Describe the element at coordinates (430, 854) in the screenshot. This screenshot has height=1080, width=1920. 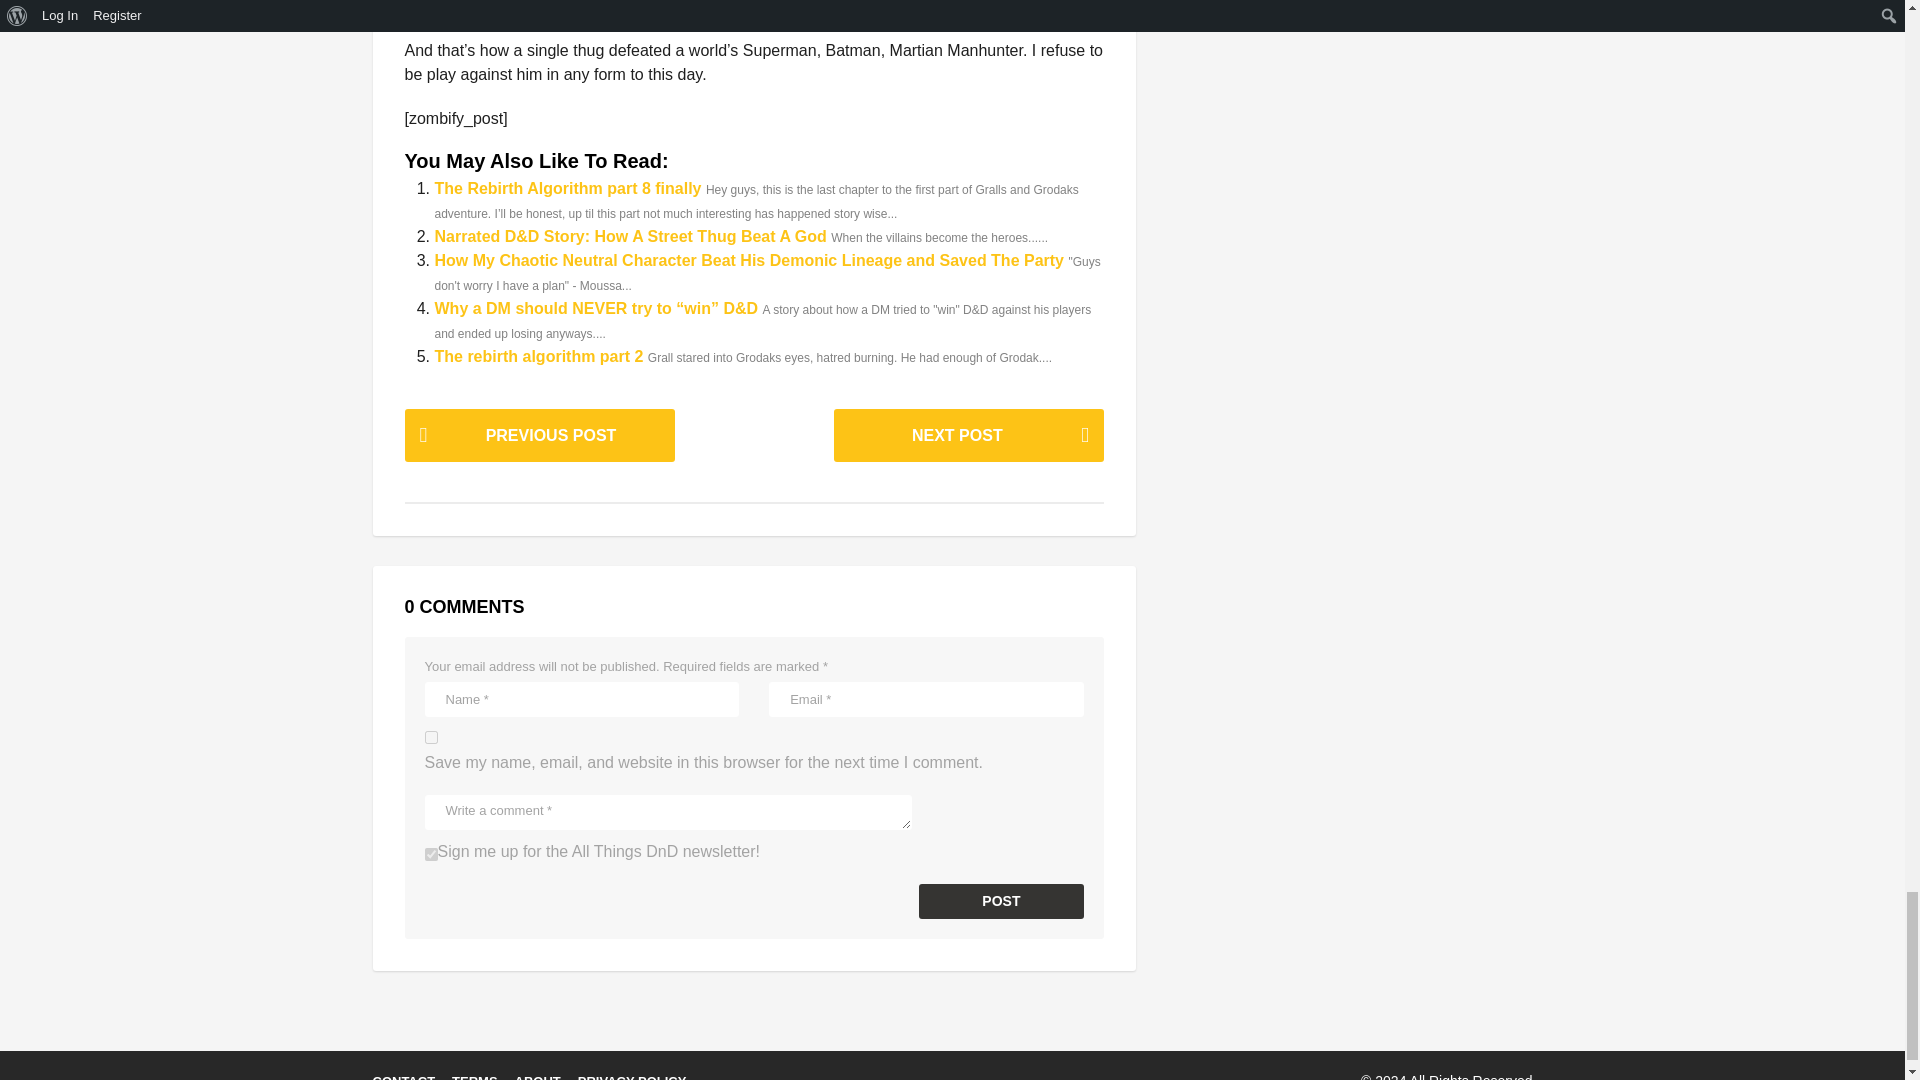
I see `1` at that location.